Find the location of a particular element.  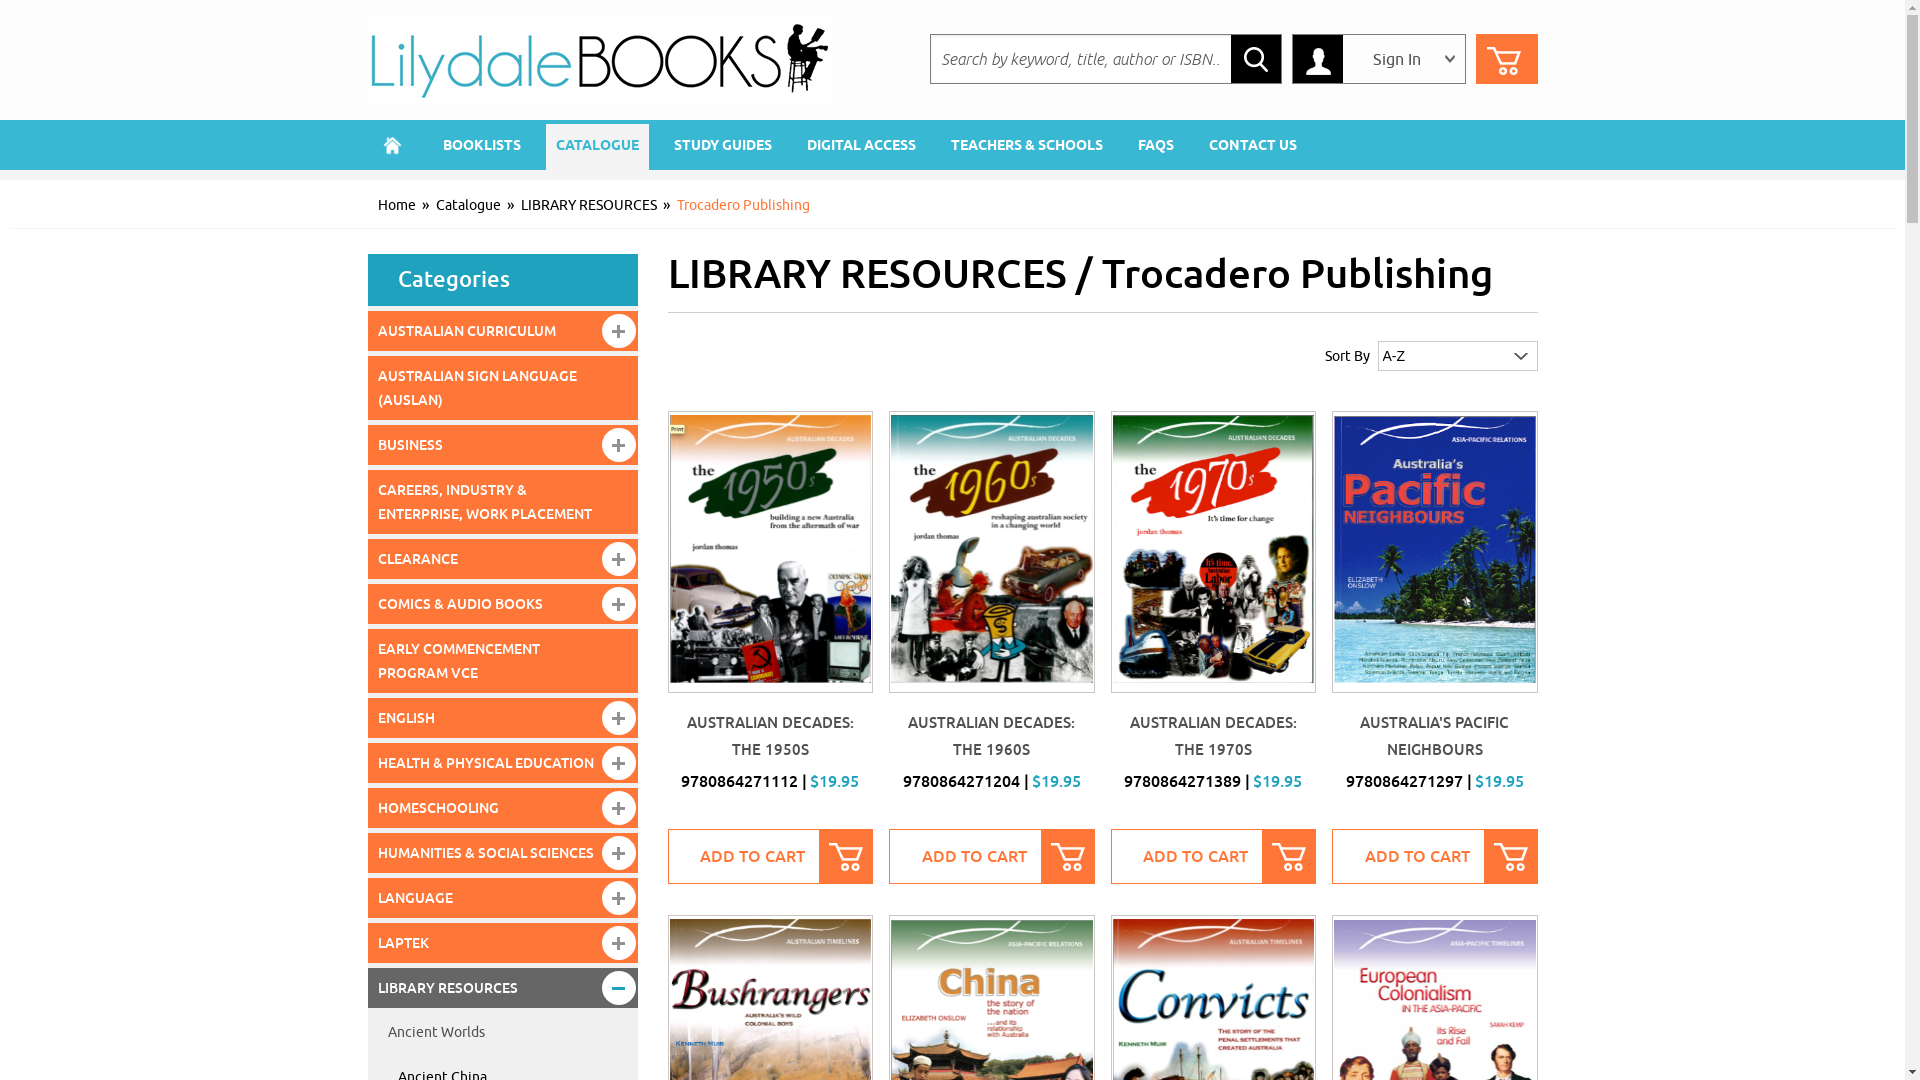

AUSTRALIAN DECADES: THE 1960S is located at coordinates (992, 736).